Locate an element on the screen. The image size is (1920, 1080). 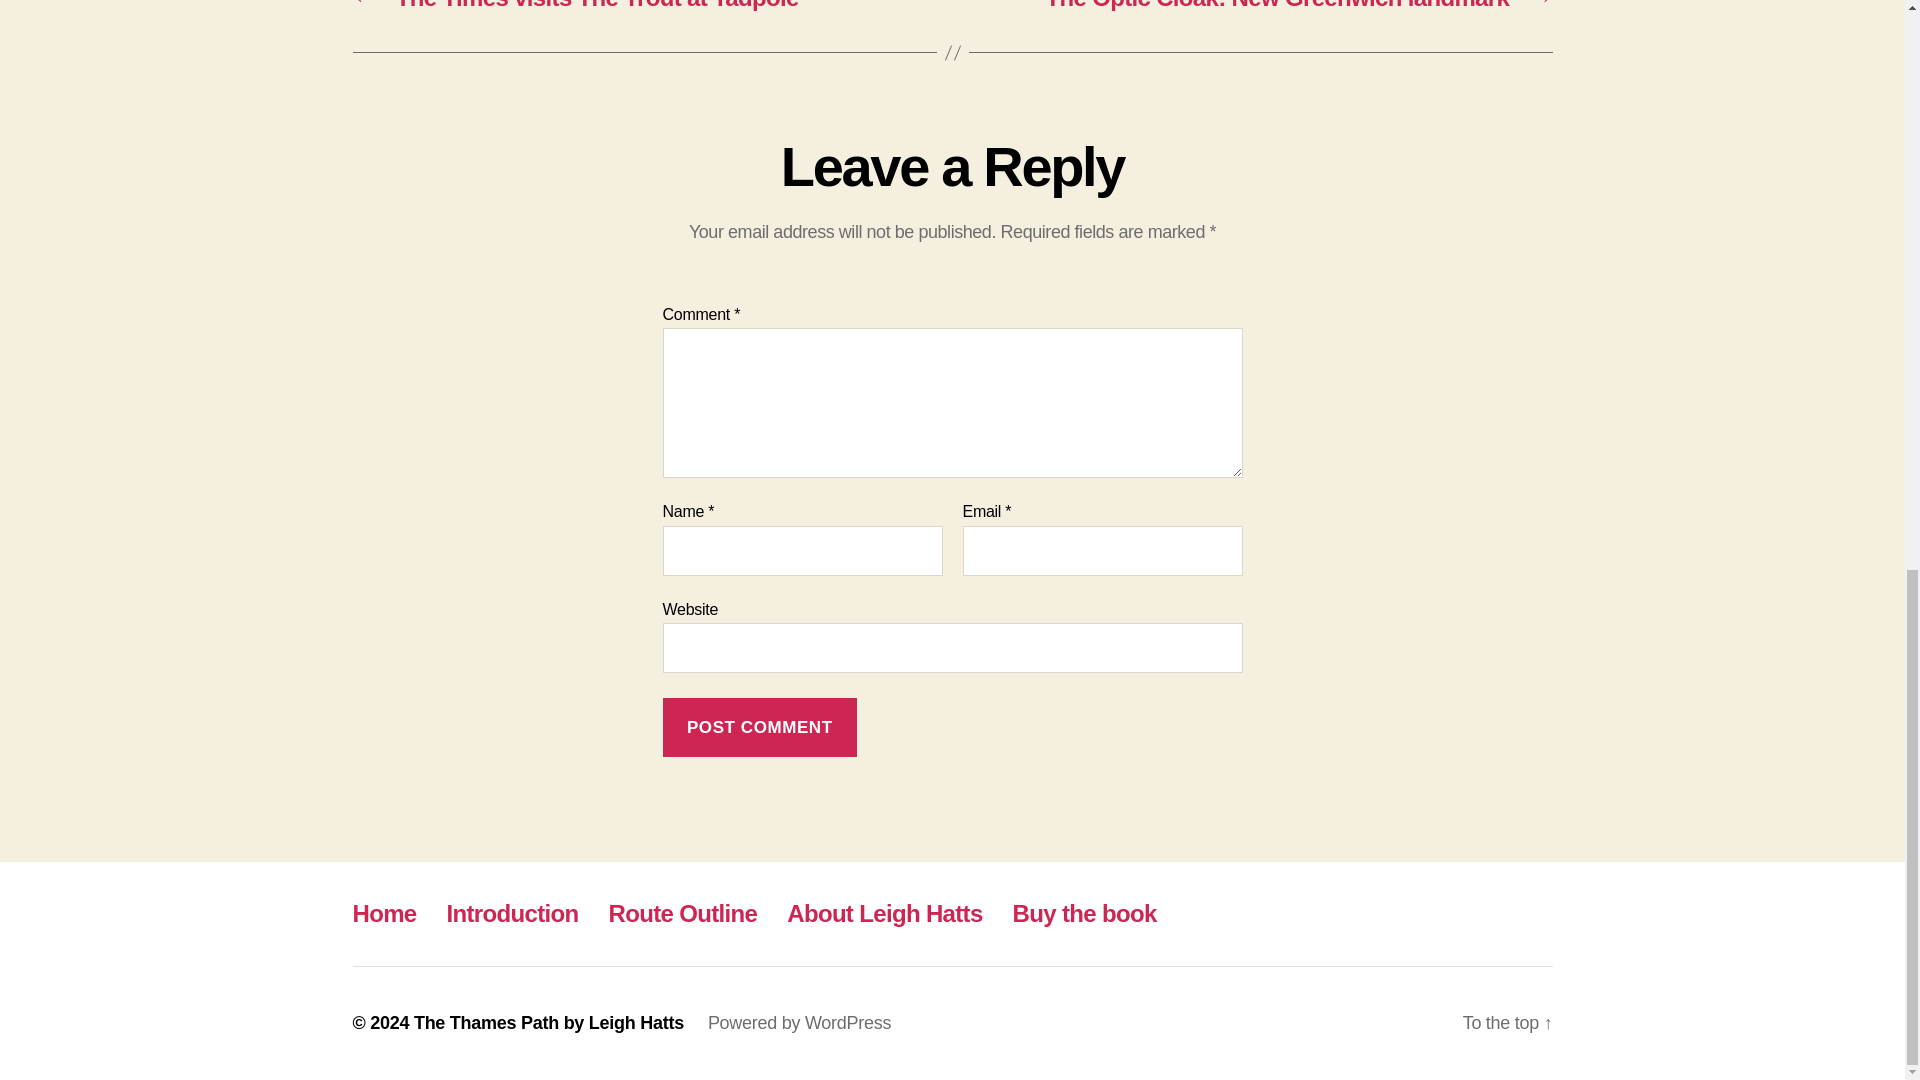
Post Comment is located at coordinates (759, 727).